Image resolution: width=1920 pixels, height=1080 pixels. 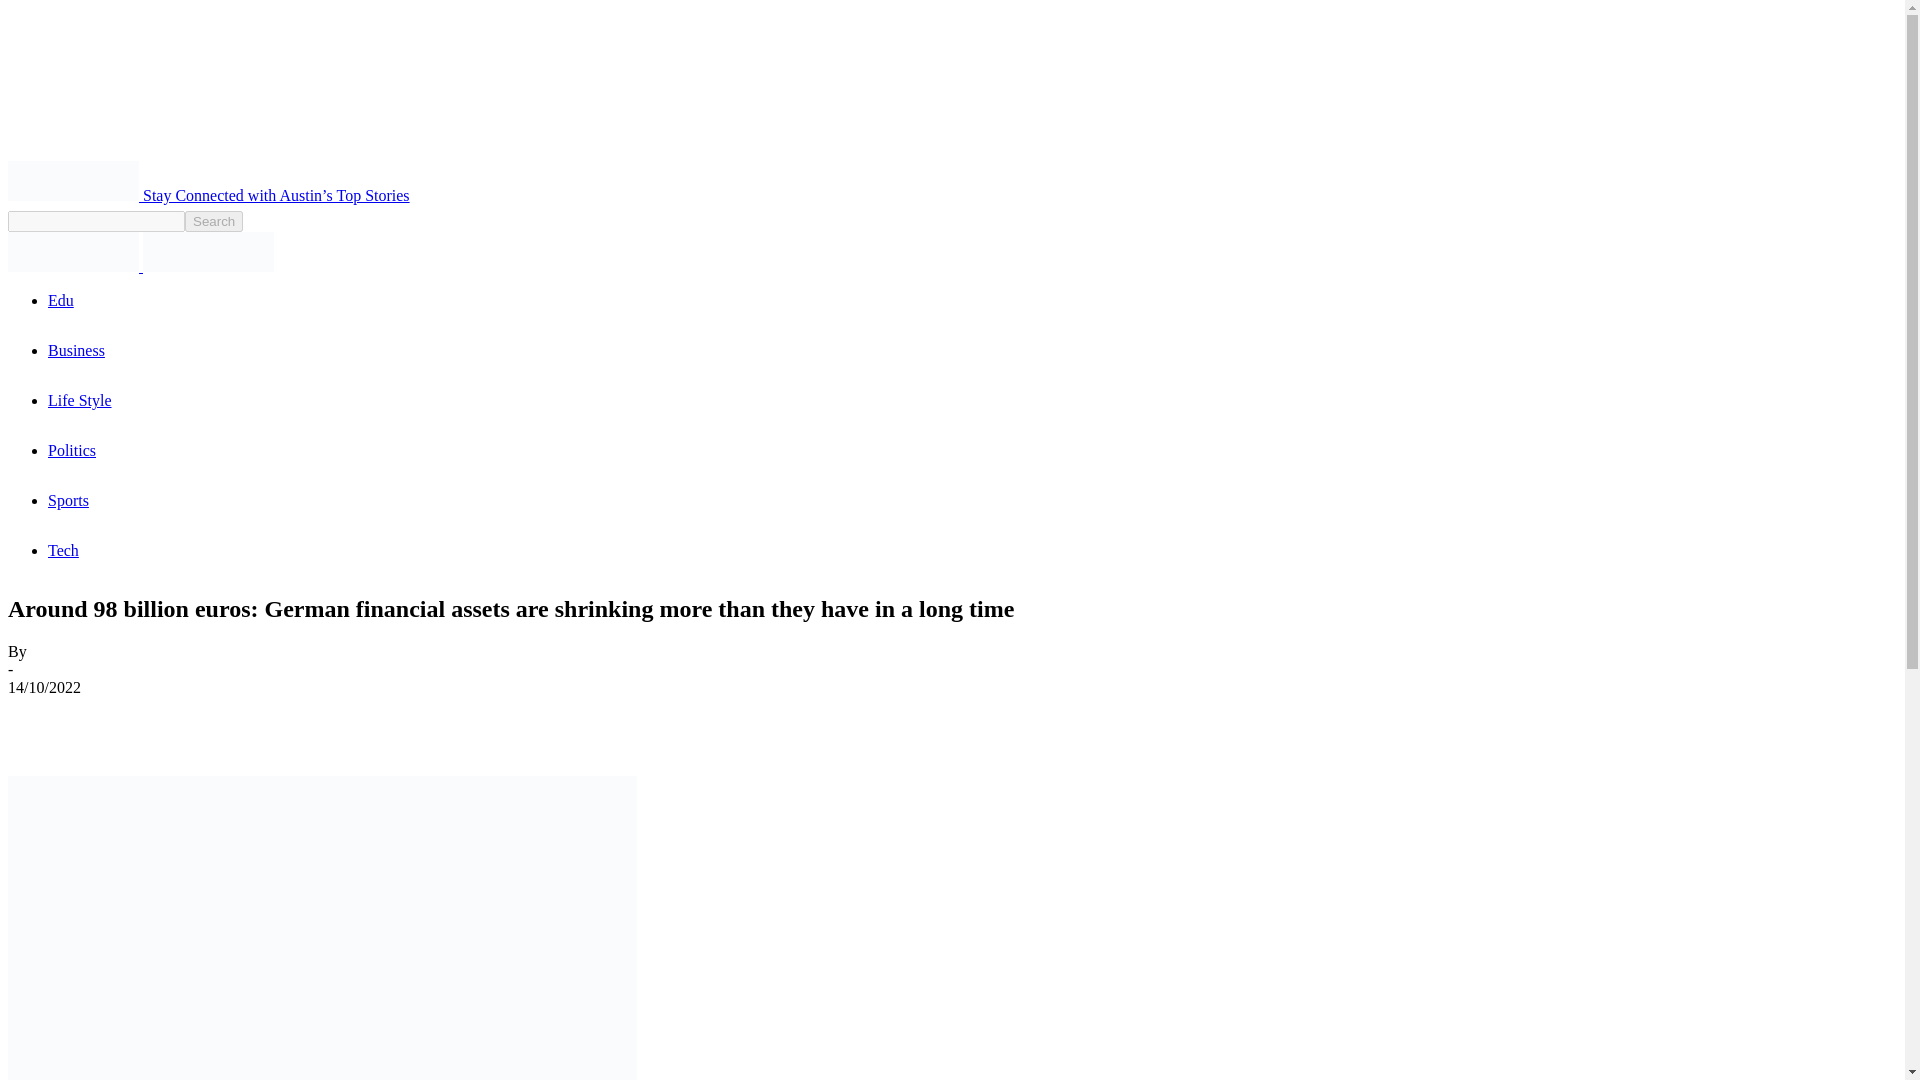 I want to click on Tech, so click(x=63, y=550).